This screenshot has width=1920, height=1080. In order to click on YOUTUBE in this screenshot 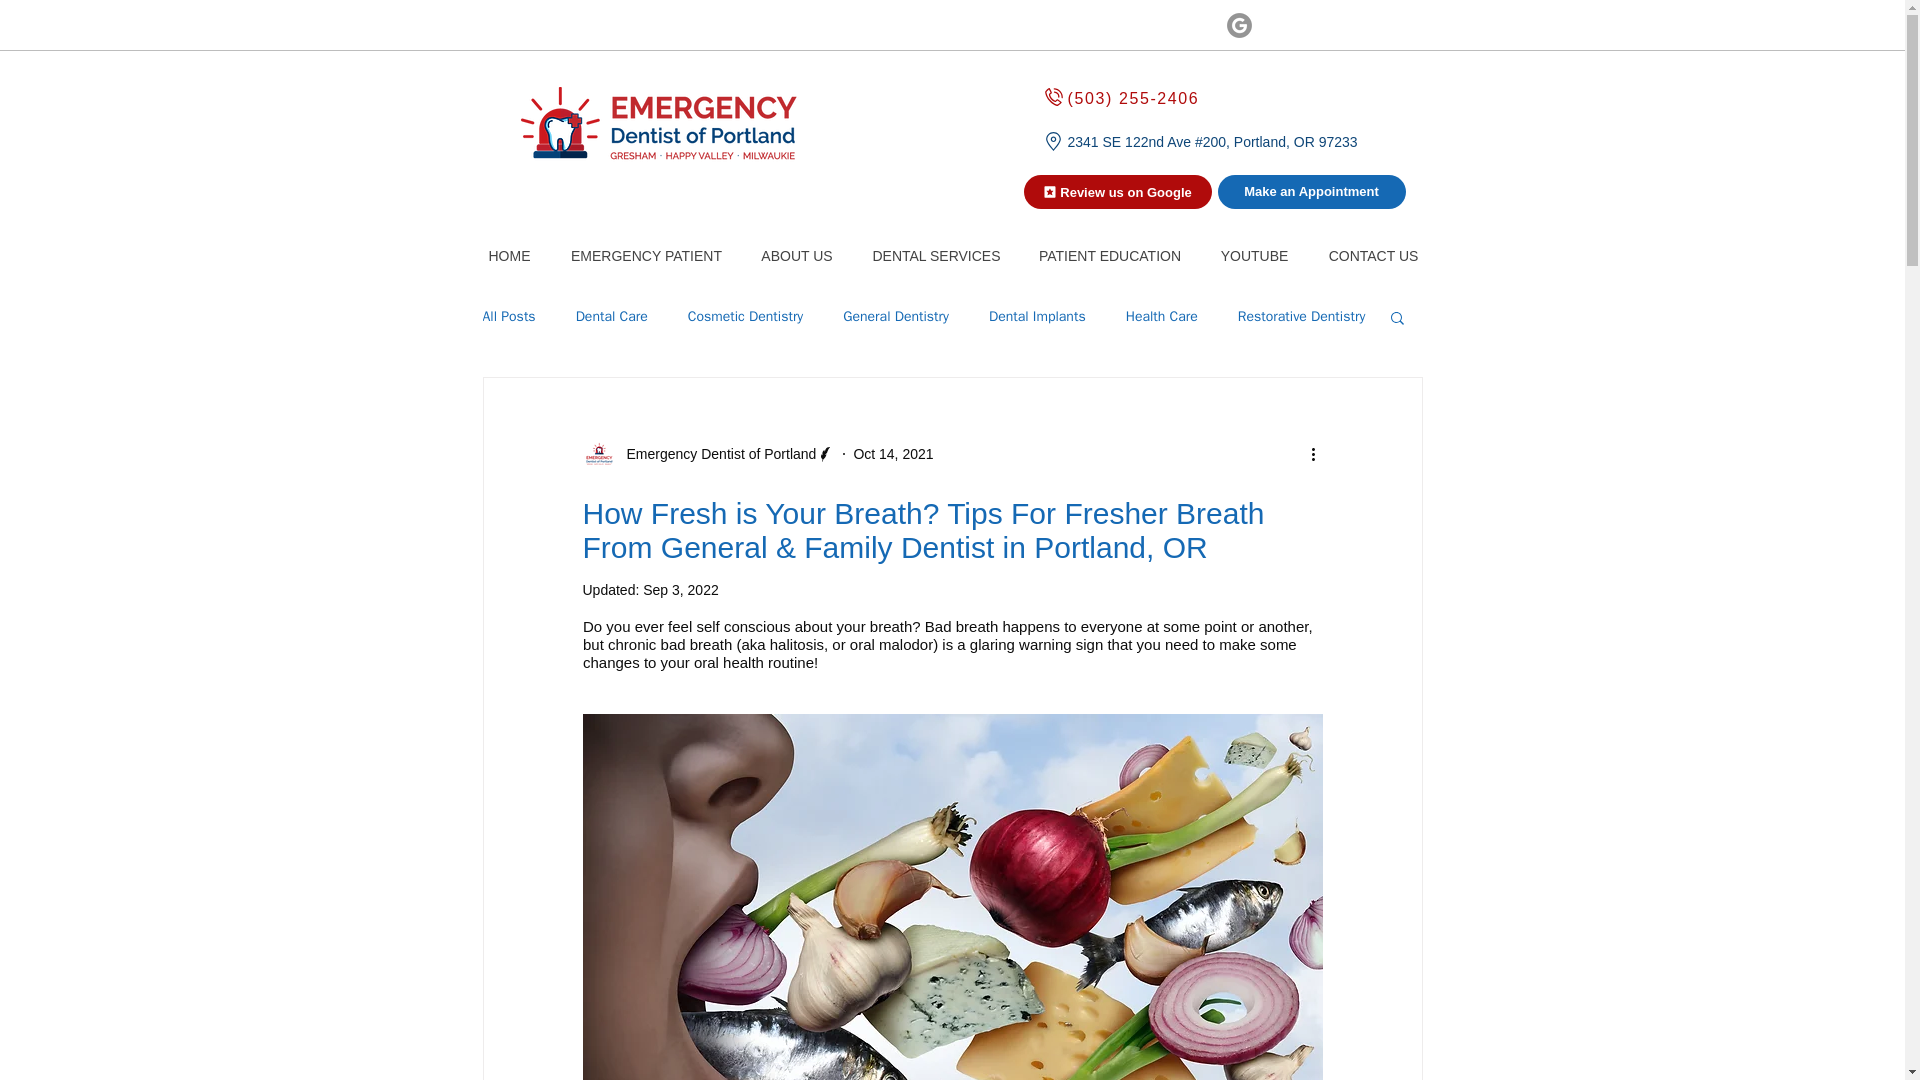, I will do `click(1254, 246)`.